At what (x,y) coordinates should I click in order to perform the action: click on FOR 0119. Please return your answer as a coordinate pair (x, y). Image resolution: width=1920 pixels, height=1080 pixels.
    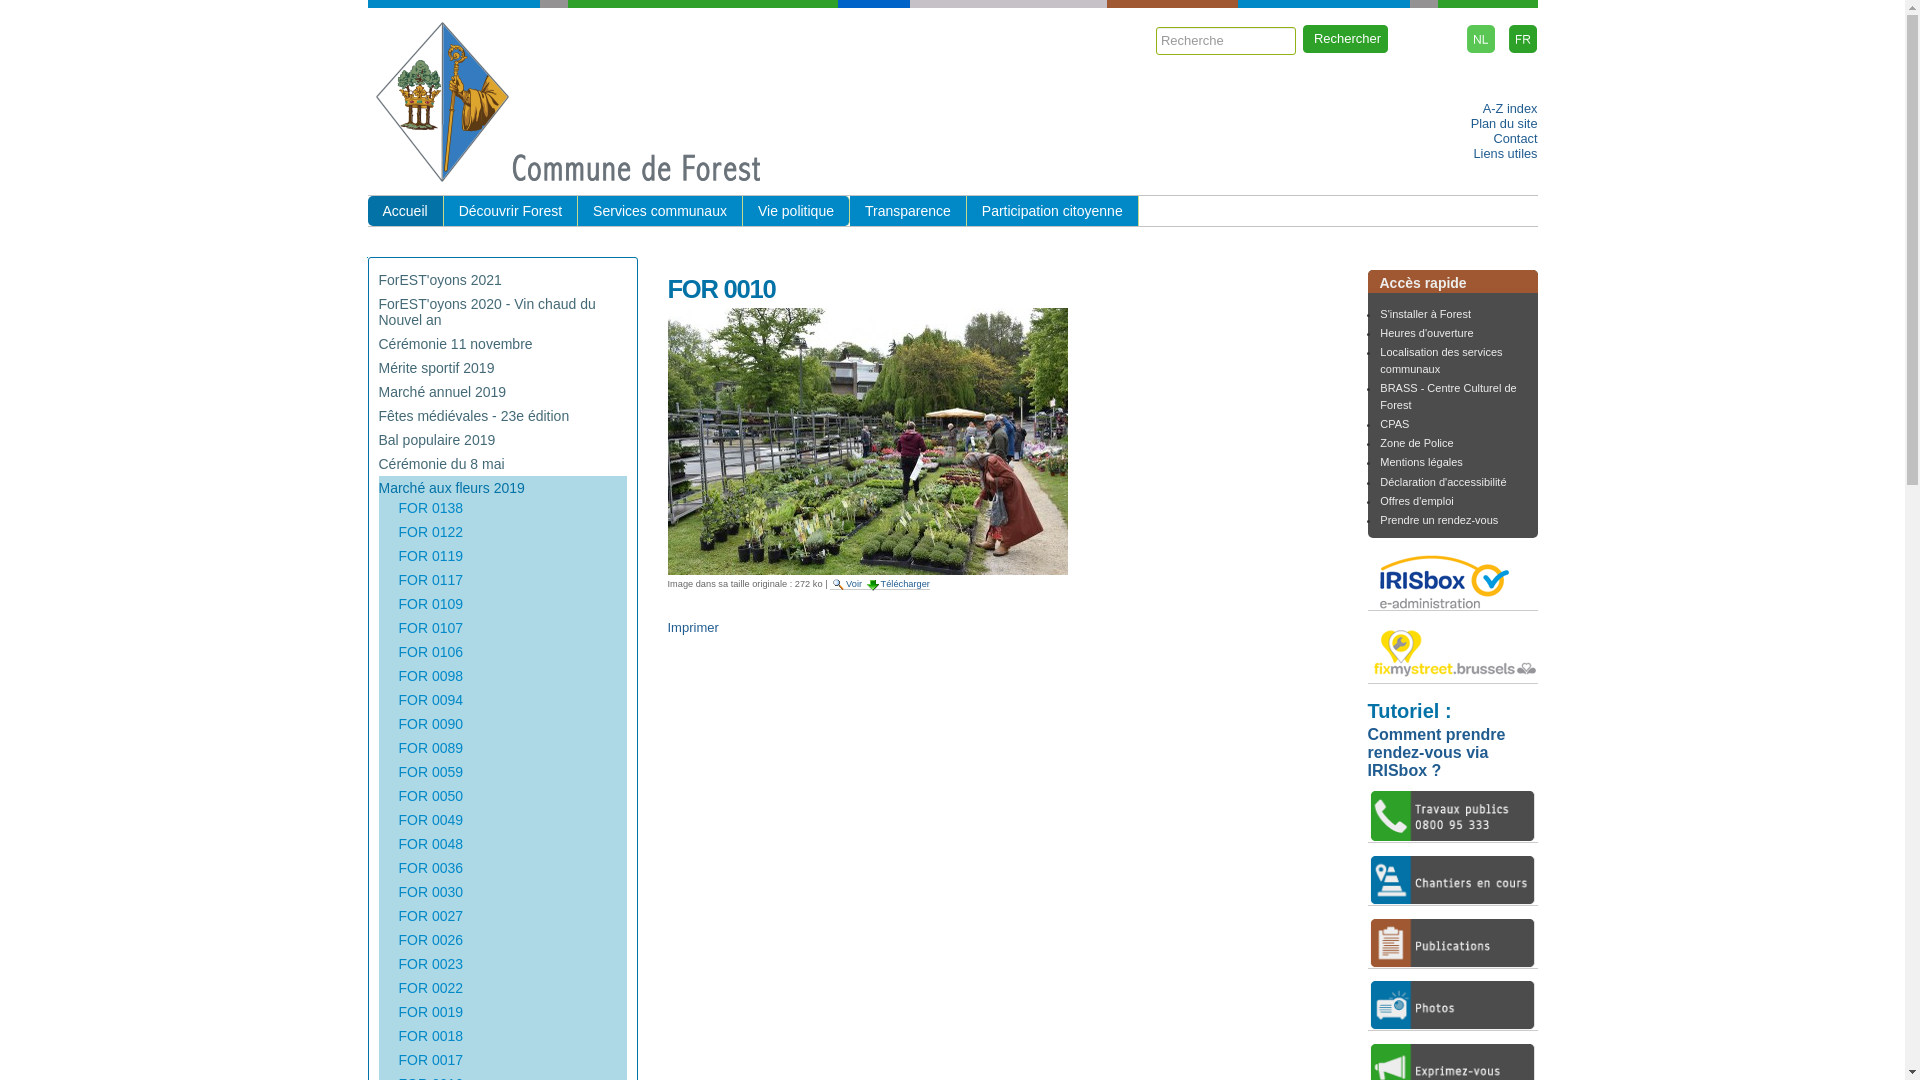
    Looking at the image, I should click on (430, 556).